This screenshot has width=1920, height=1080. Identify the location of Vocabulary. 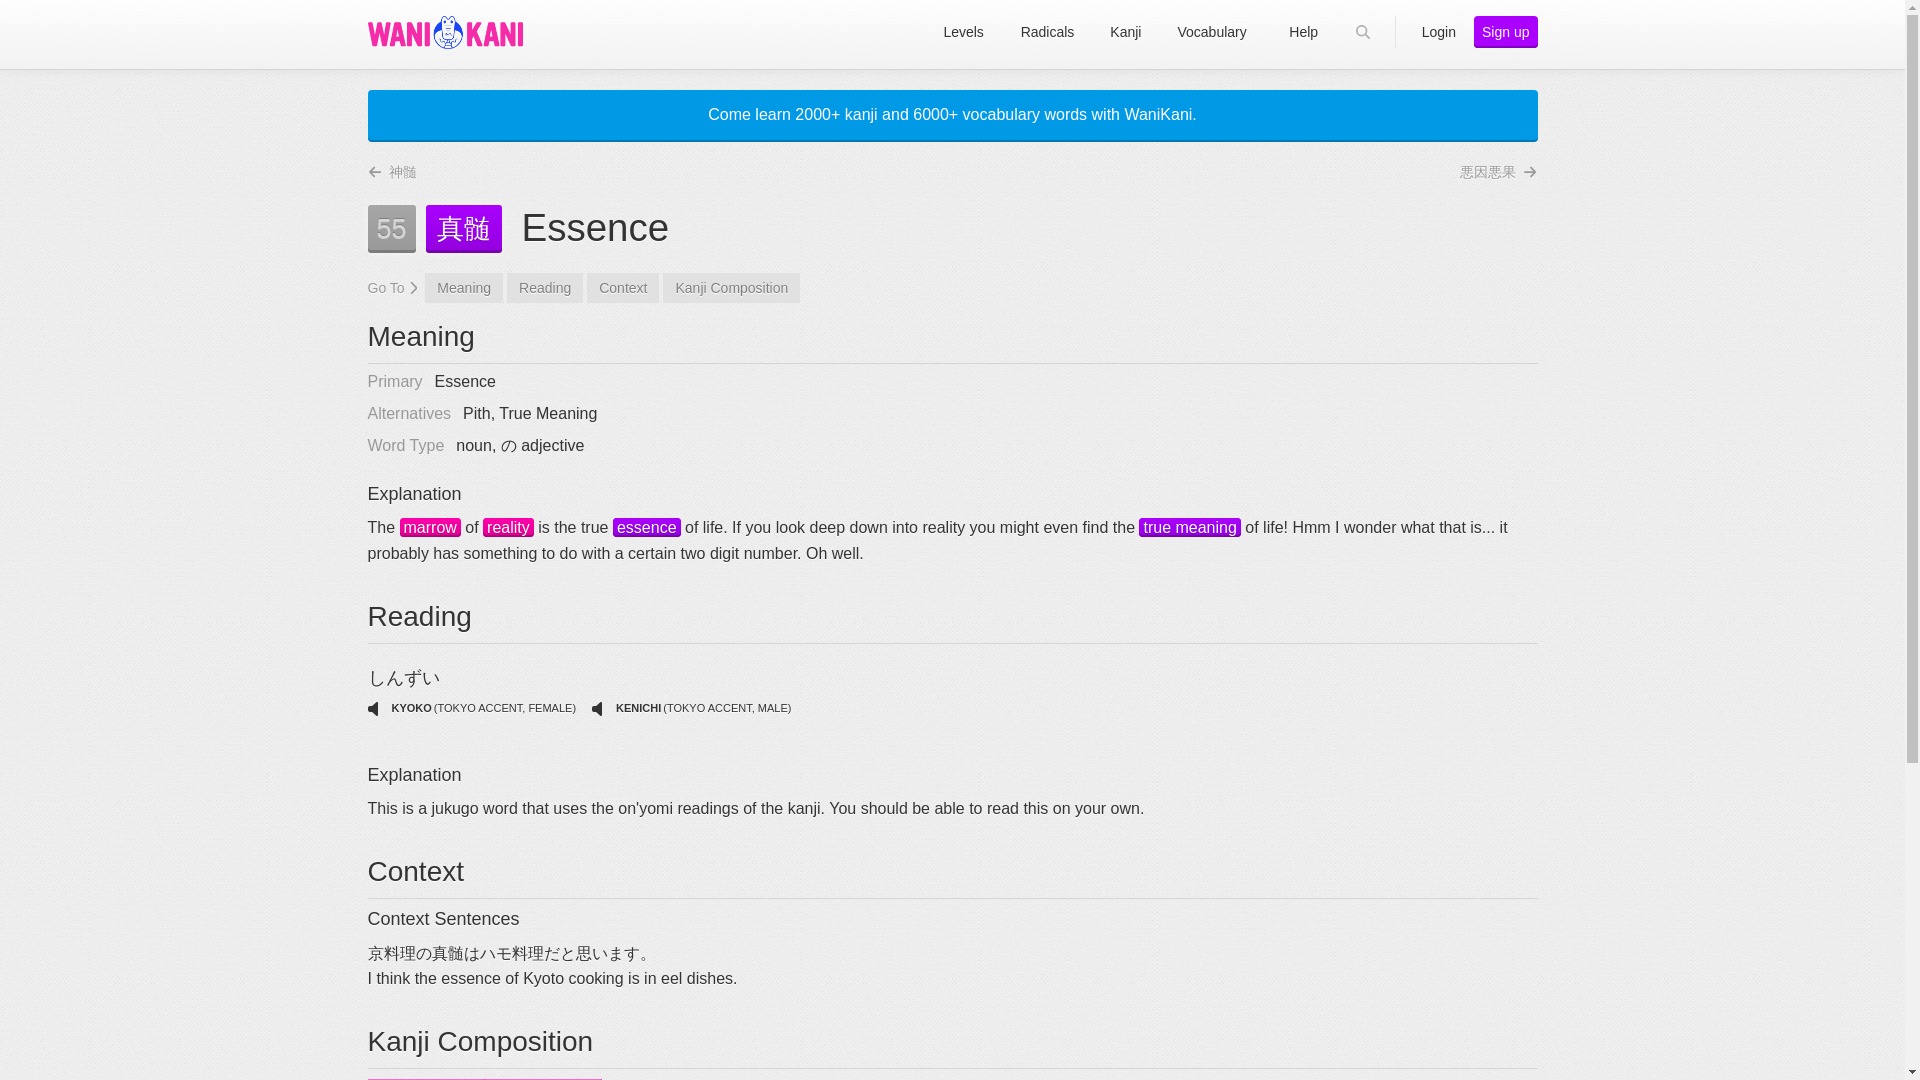
(646, 527).